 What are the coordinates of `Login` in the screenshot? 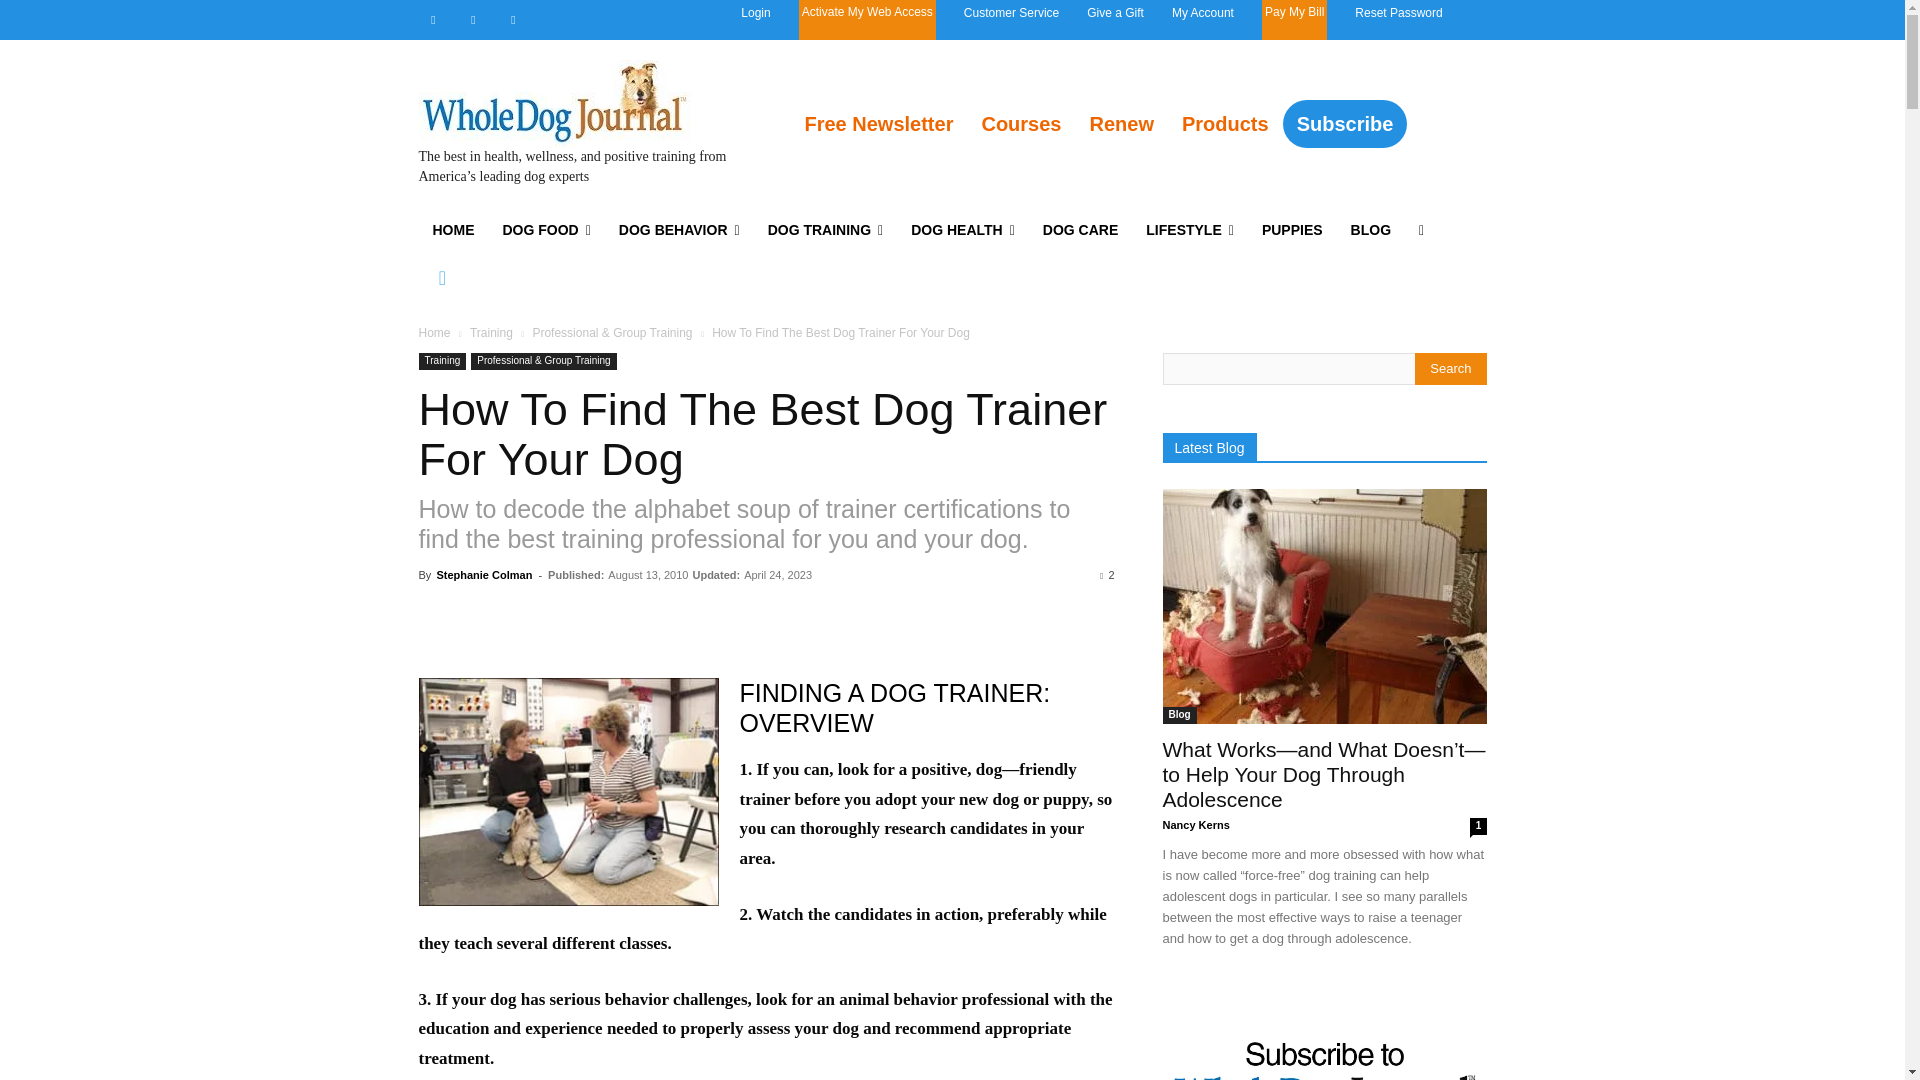 It's located at (755, 12).